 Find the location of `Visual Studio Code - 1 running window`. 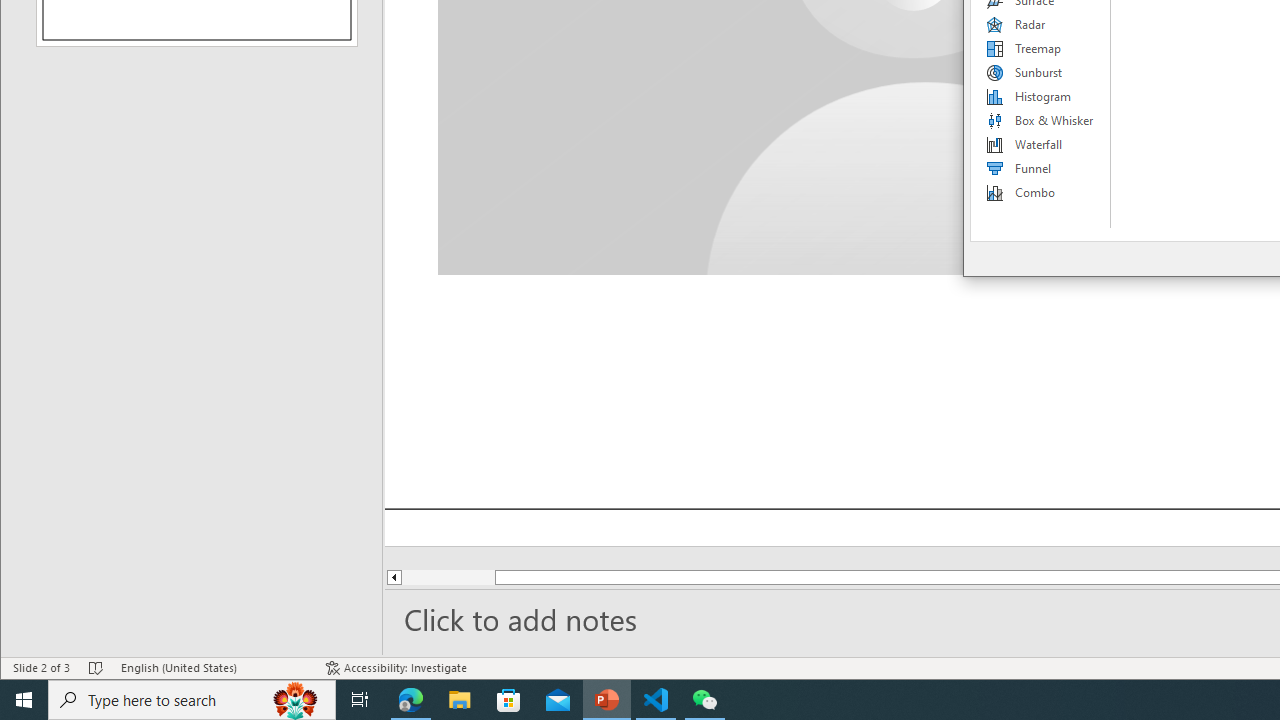

Visual Studio Code - 1 running window is located at coordinates (656, 700).